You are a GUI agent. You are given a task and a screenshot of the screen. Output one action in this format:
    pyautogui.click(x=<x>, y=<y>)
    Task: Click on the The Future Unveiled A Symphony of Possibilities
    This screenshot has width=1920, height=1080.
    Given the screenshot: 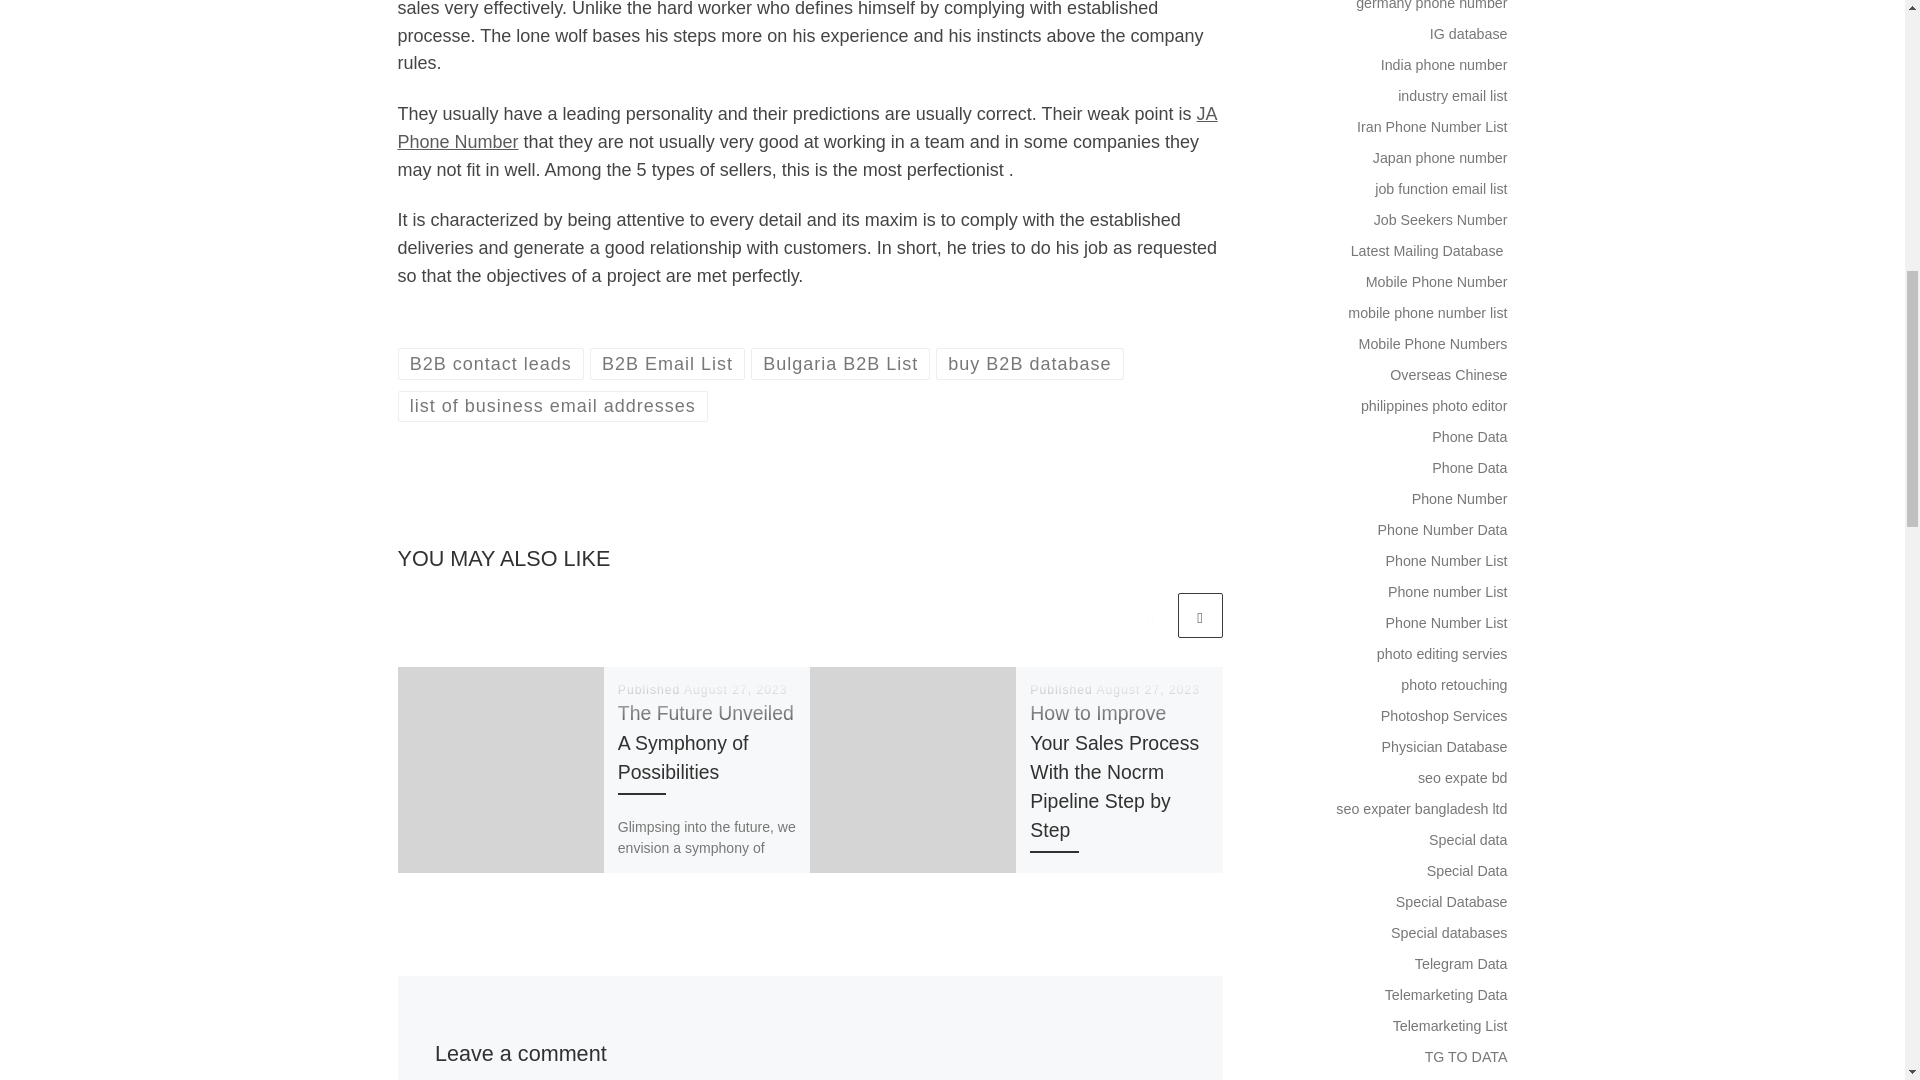 What is the action you would take?
    pyautogui.click(x=706, y=742)
    